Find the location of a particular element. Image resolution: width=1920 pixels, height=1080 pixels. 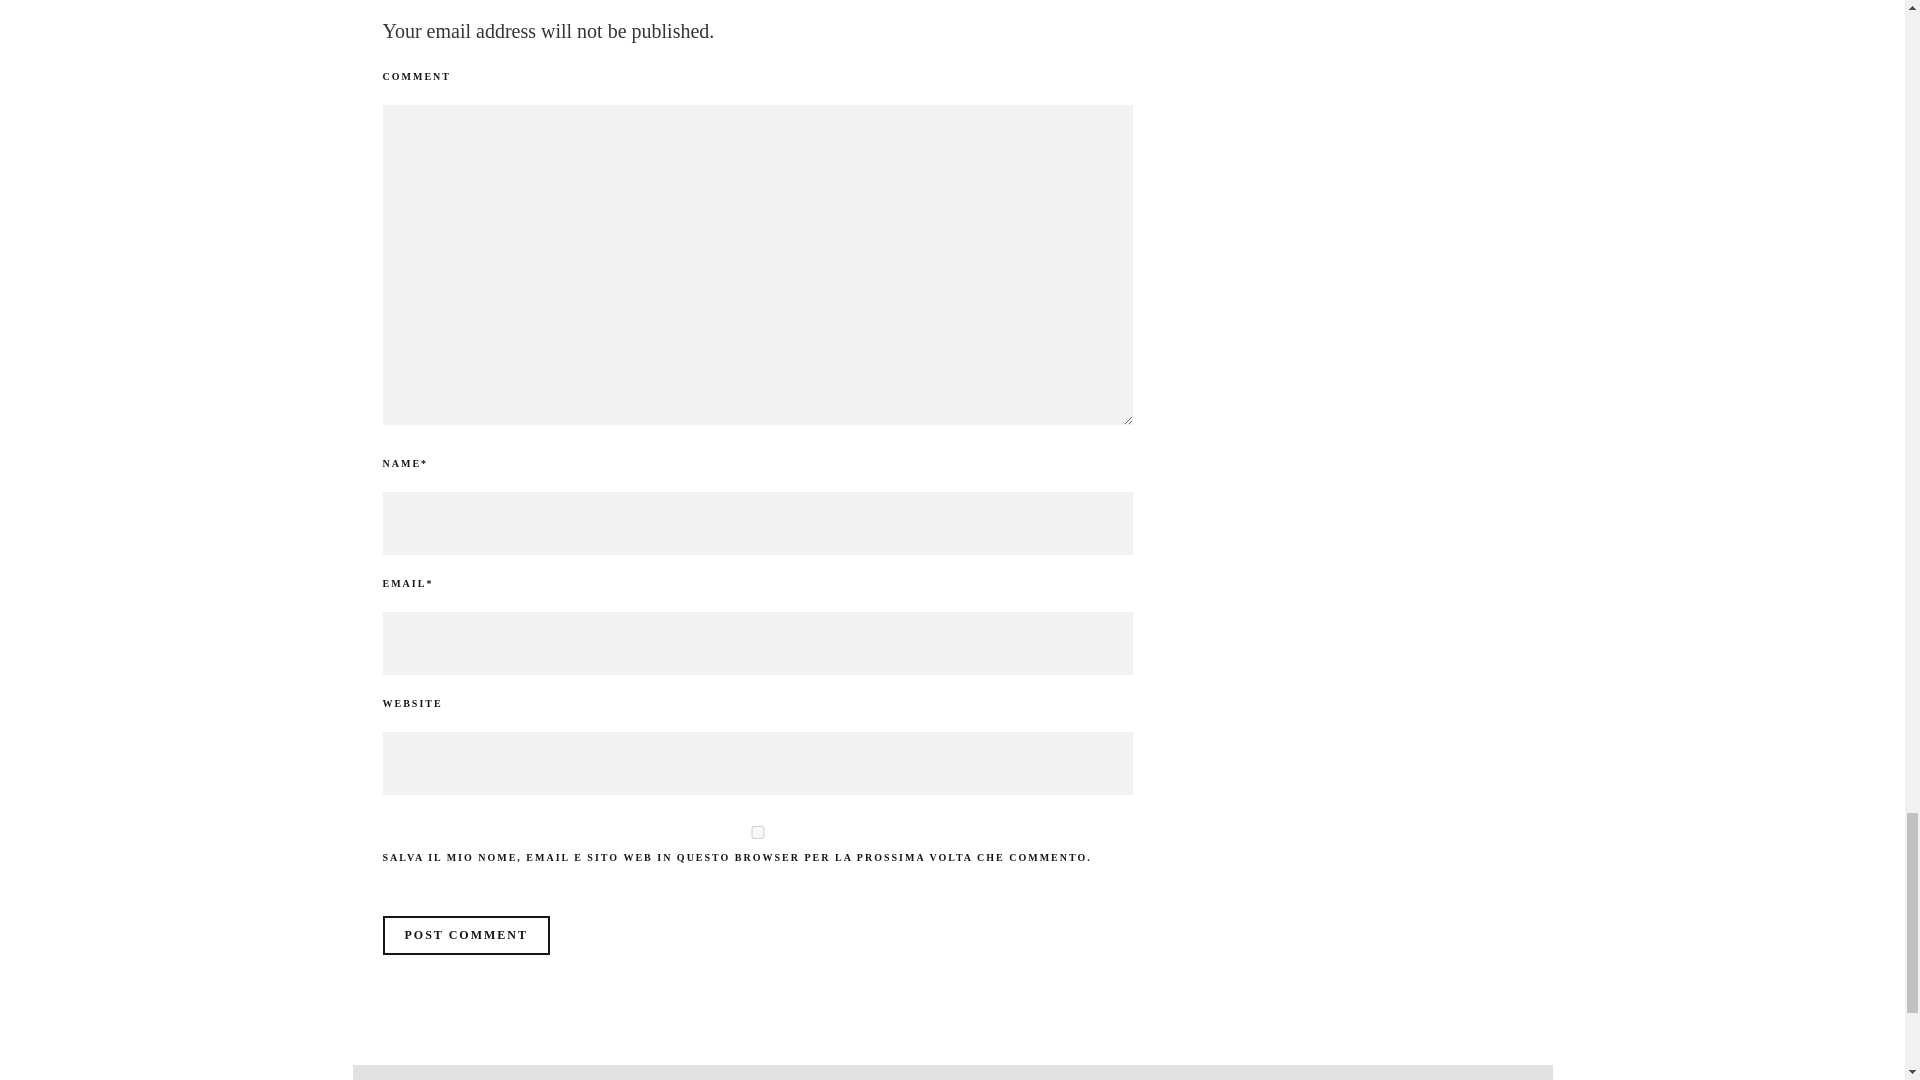

yes is located at coordinates (757, 832).